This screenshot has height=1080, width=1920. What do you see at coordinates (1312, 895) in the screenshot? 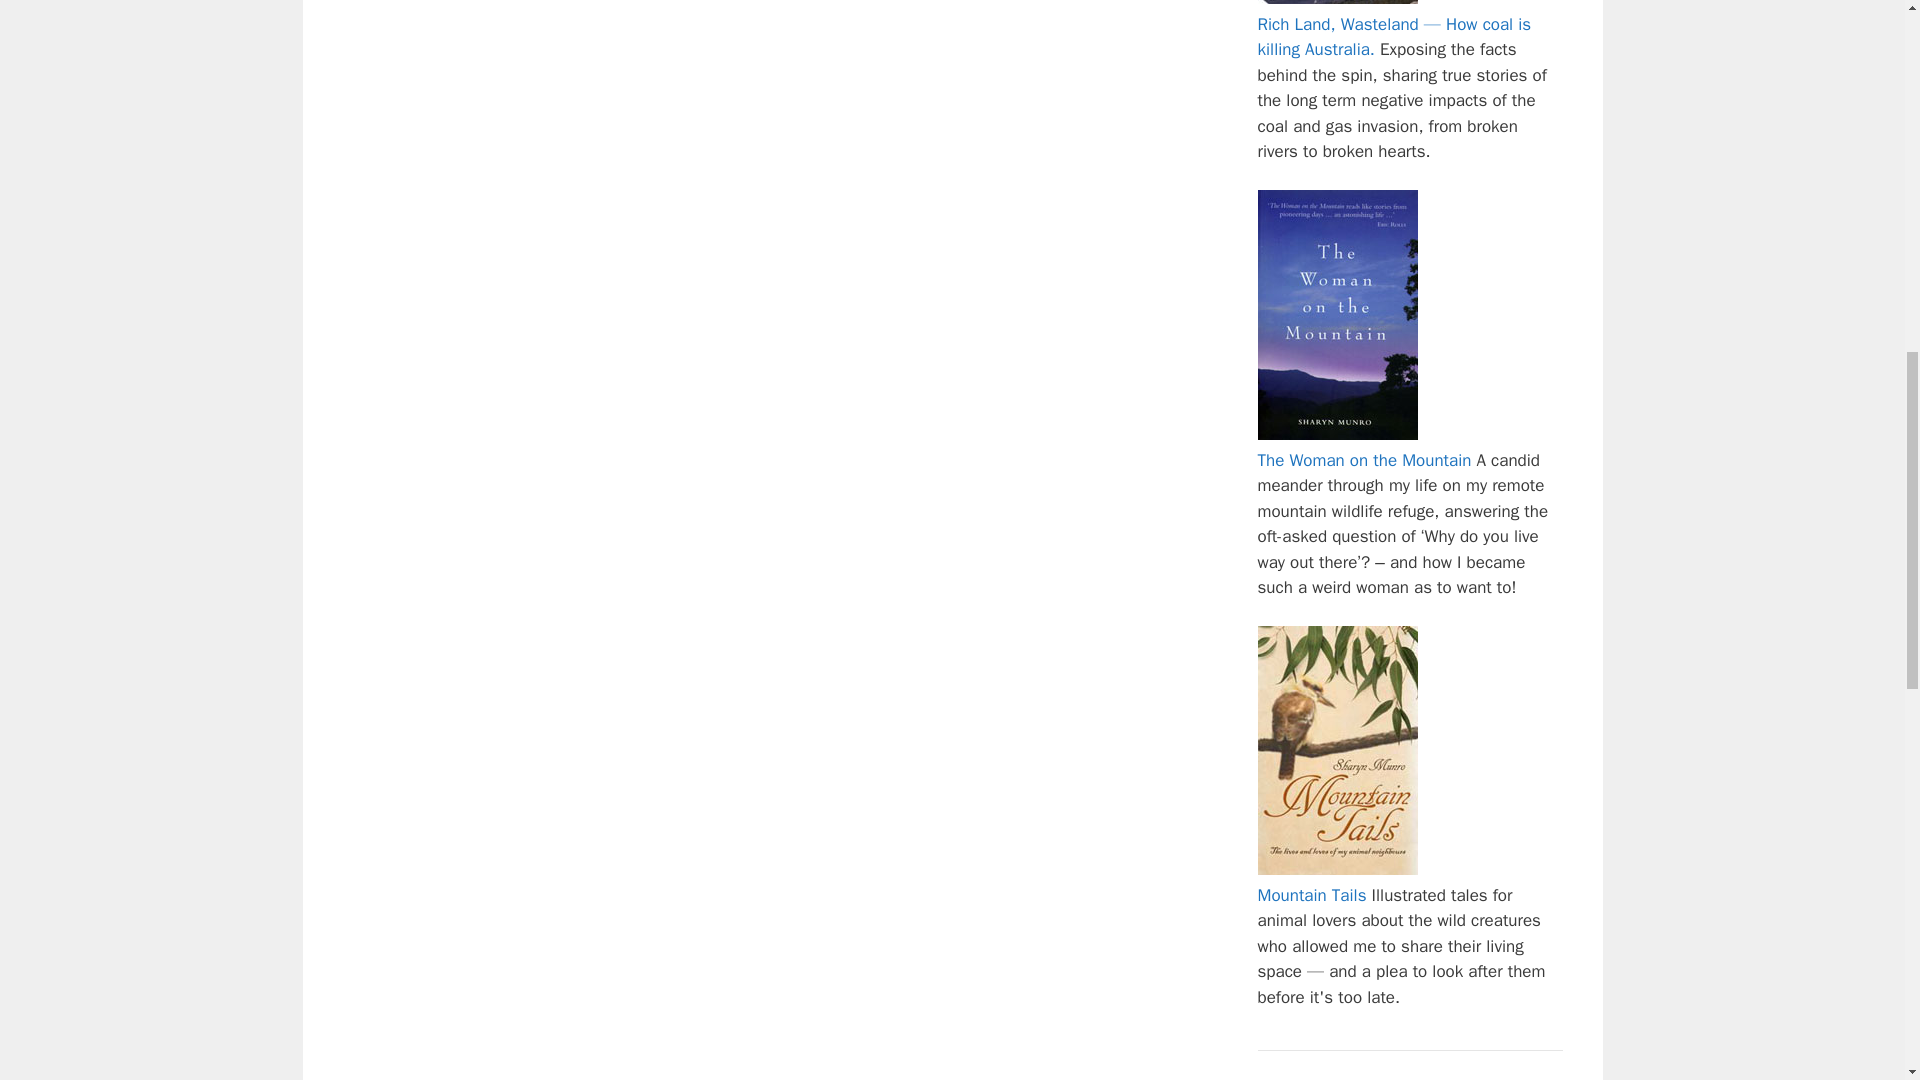
I see `Mountain Tails` at bounding box center [1312, 895].